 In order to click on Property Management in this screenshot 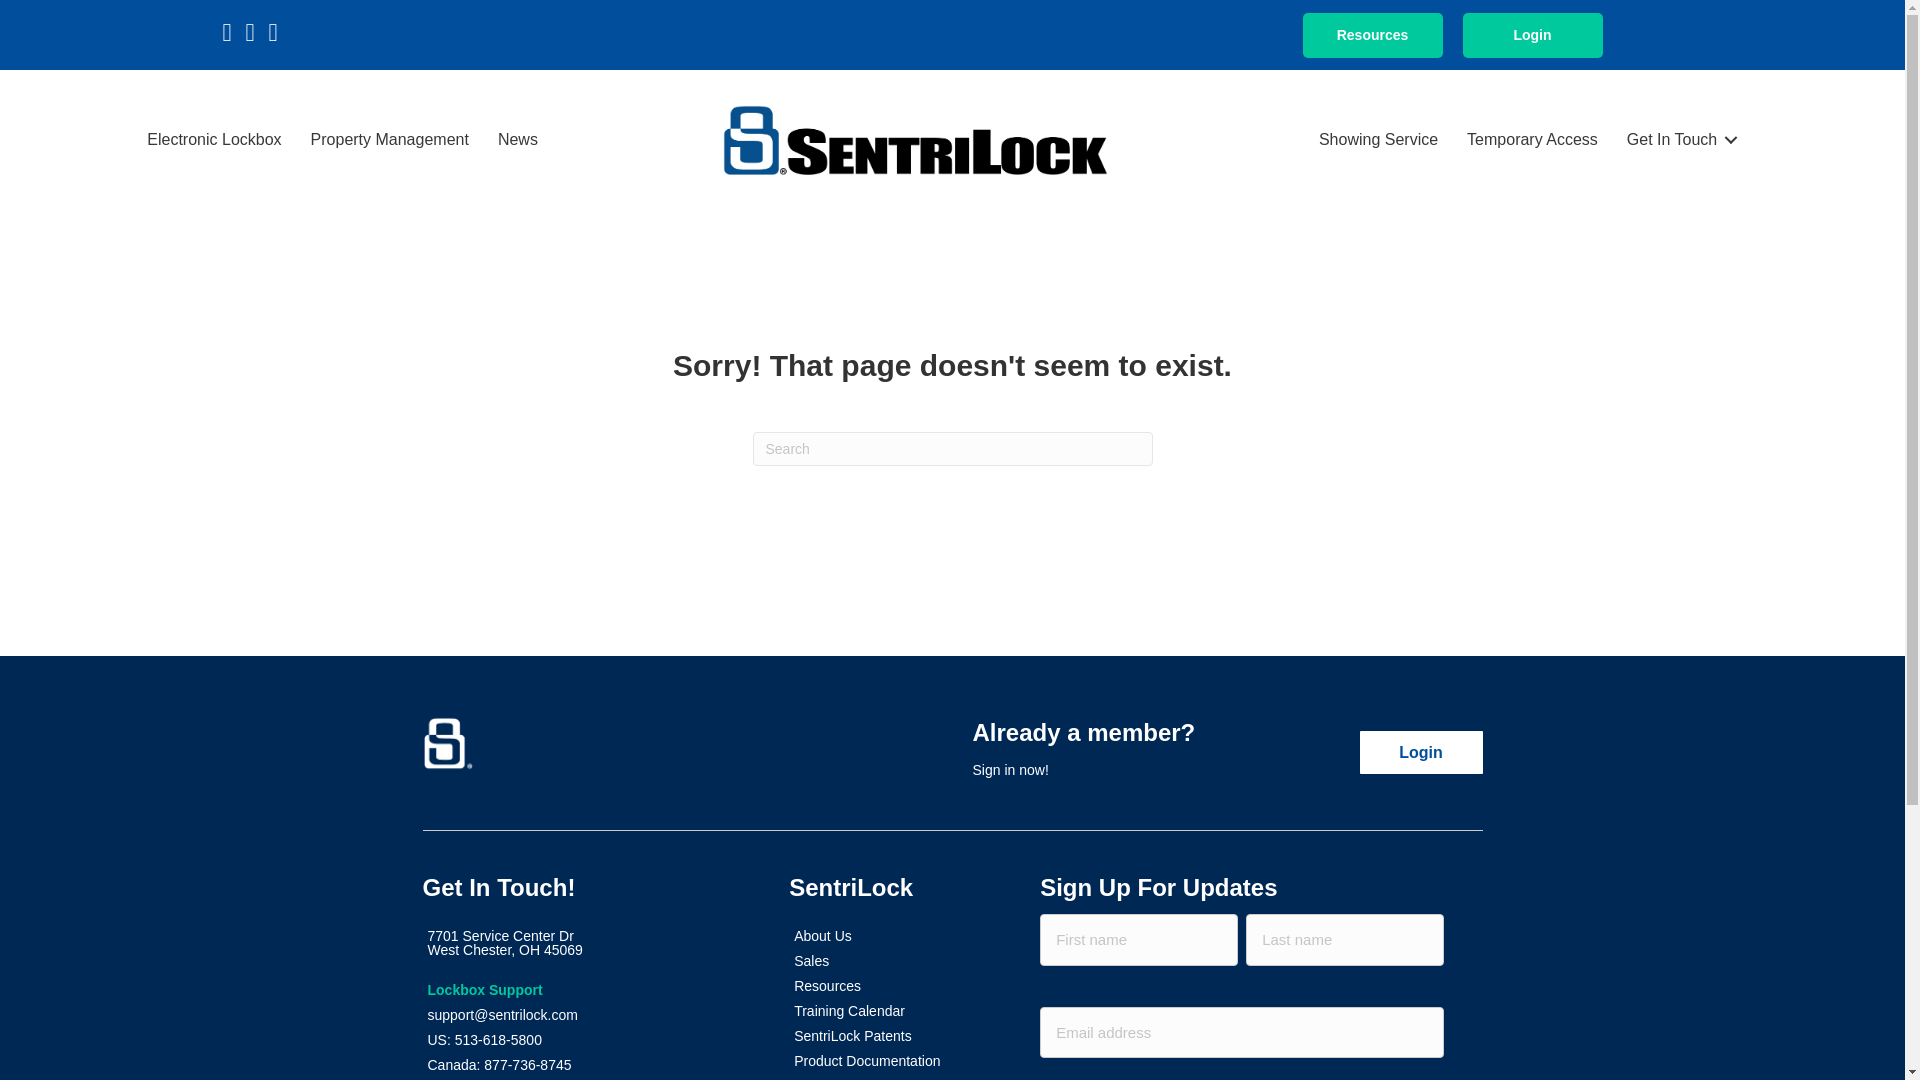, I will do `click(390, 140)`.